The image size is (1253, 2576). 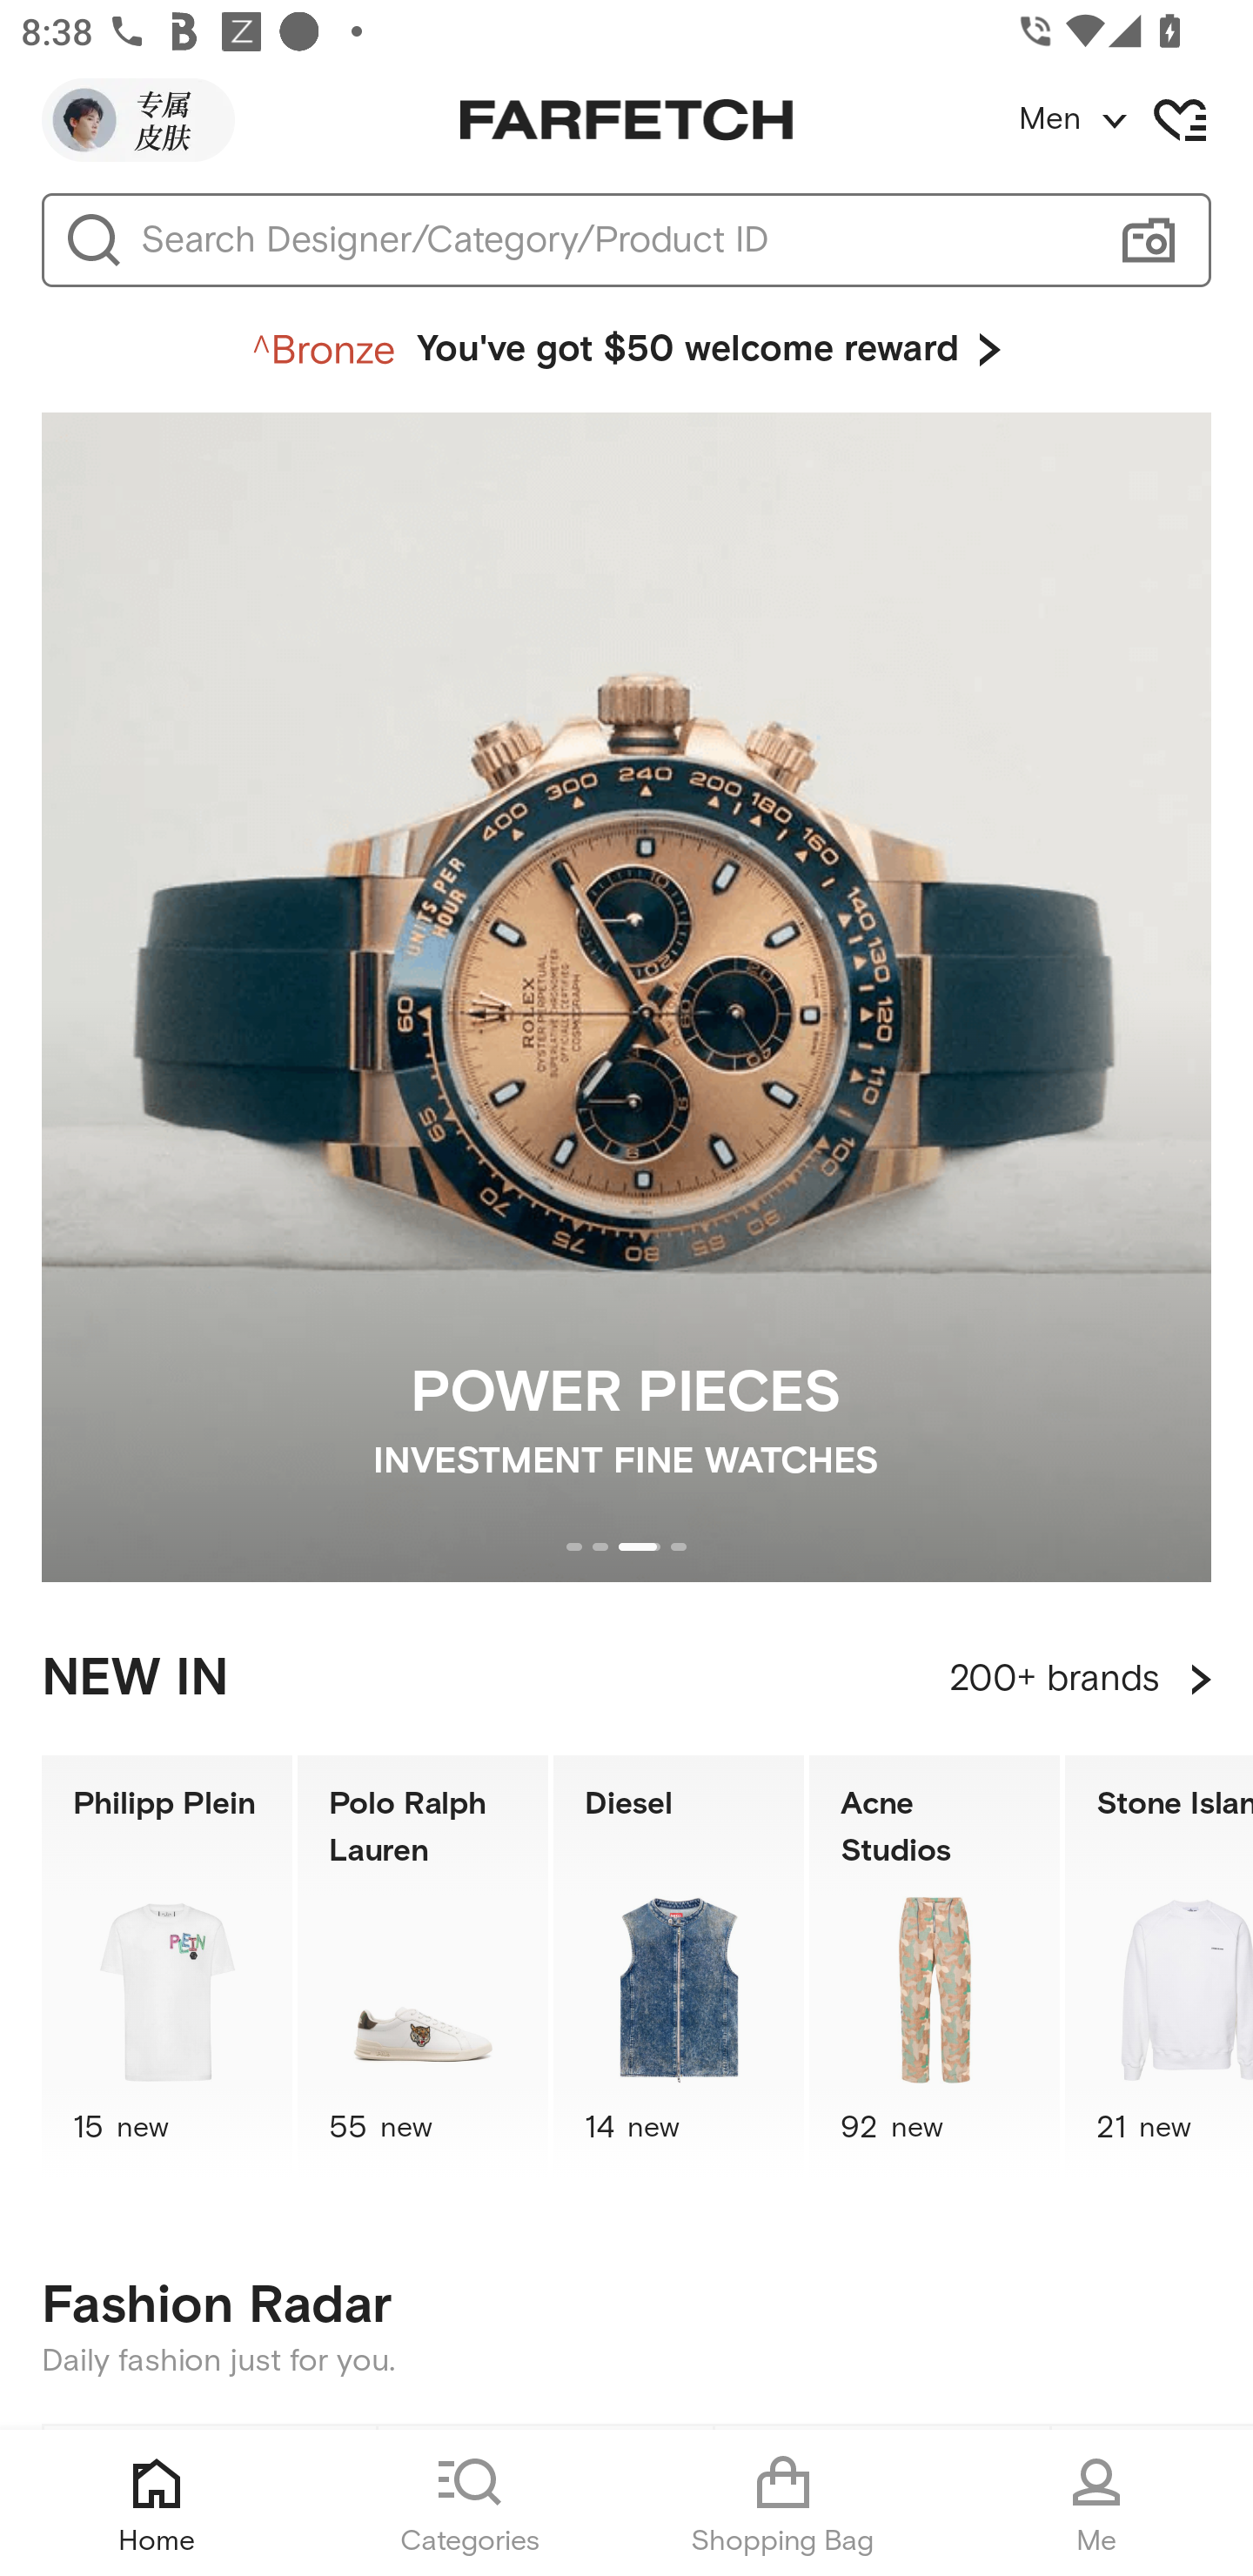 What do you see at coordinates (1135, 120) in the screenshot?
I see `Men` at bounding box center [1135, 120].